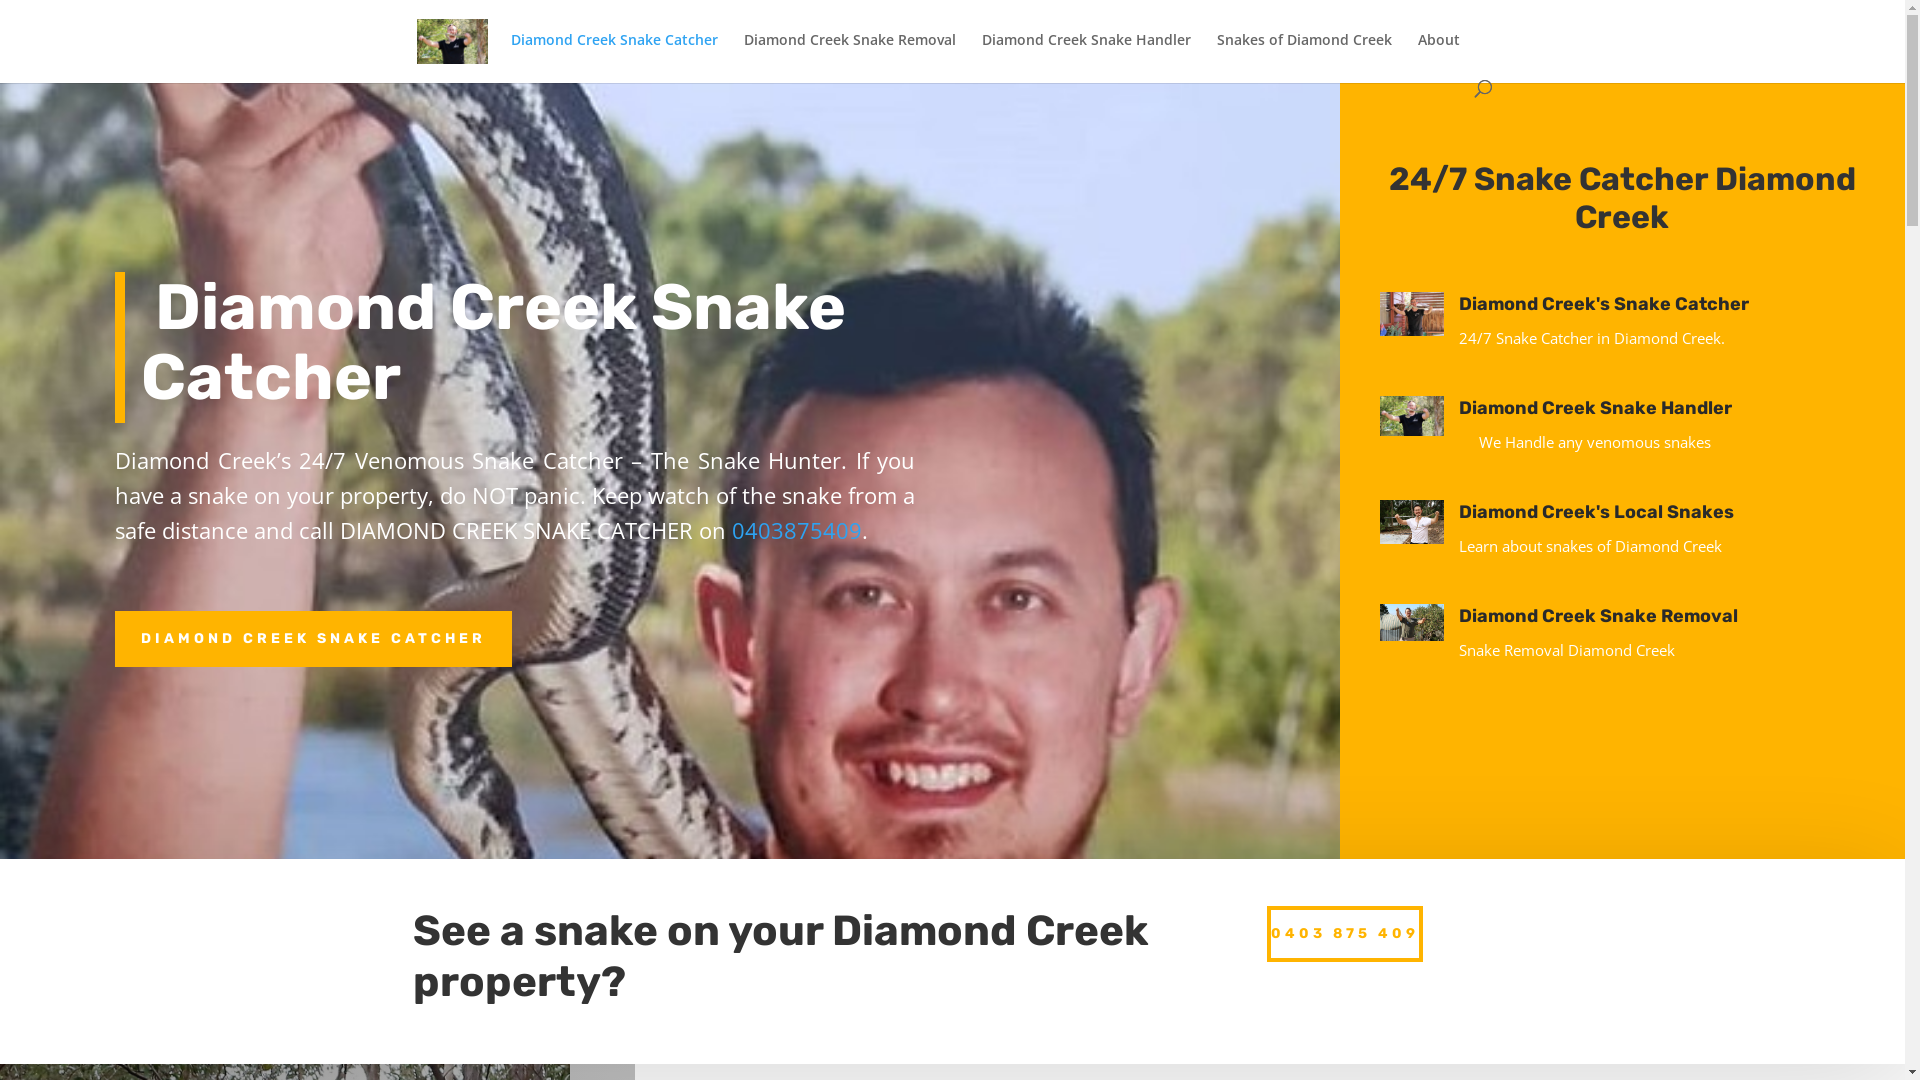 This screenshot has height=1080, width=1920. What do you see at coordinates (1598, 616) in the screenshot?
I see `Diamond Creek Snake Removal` at bounding box center [1598, 616].